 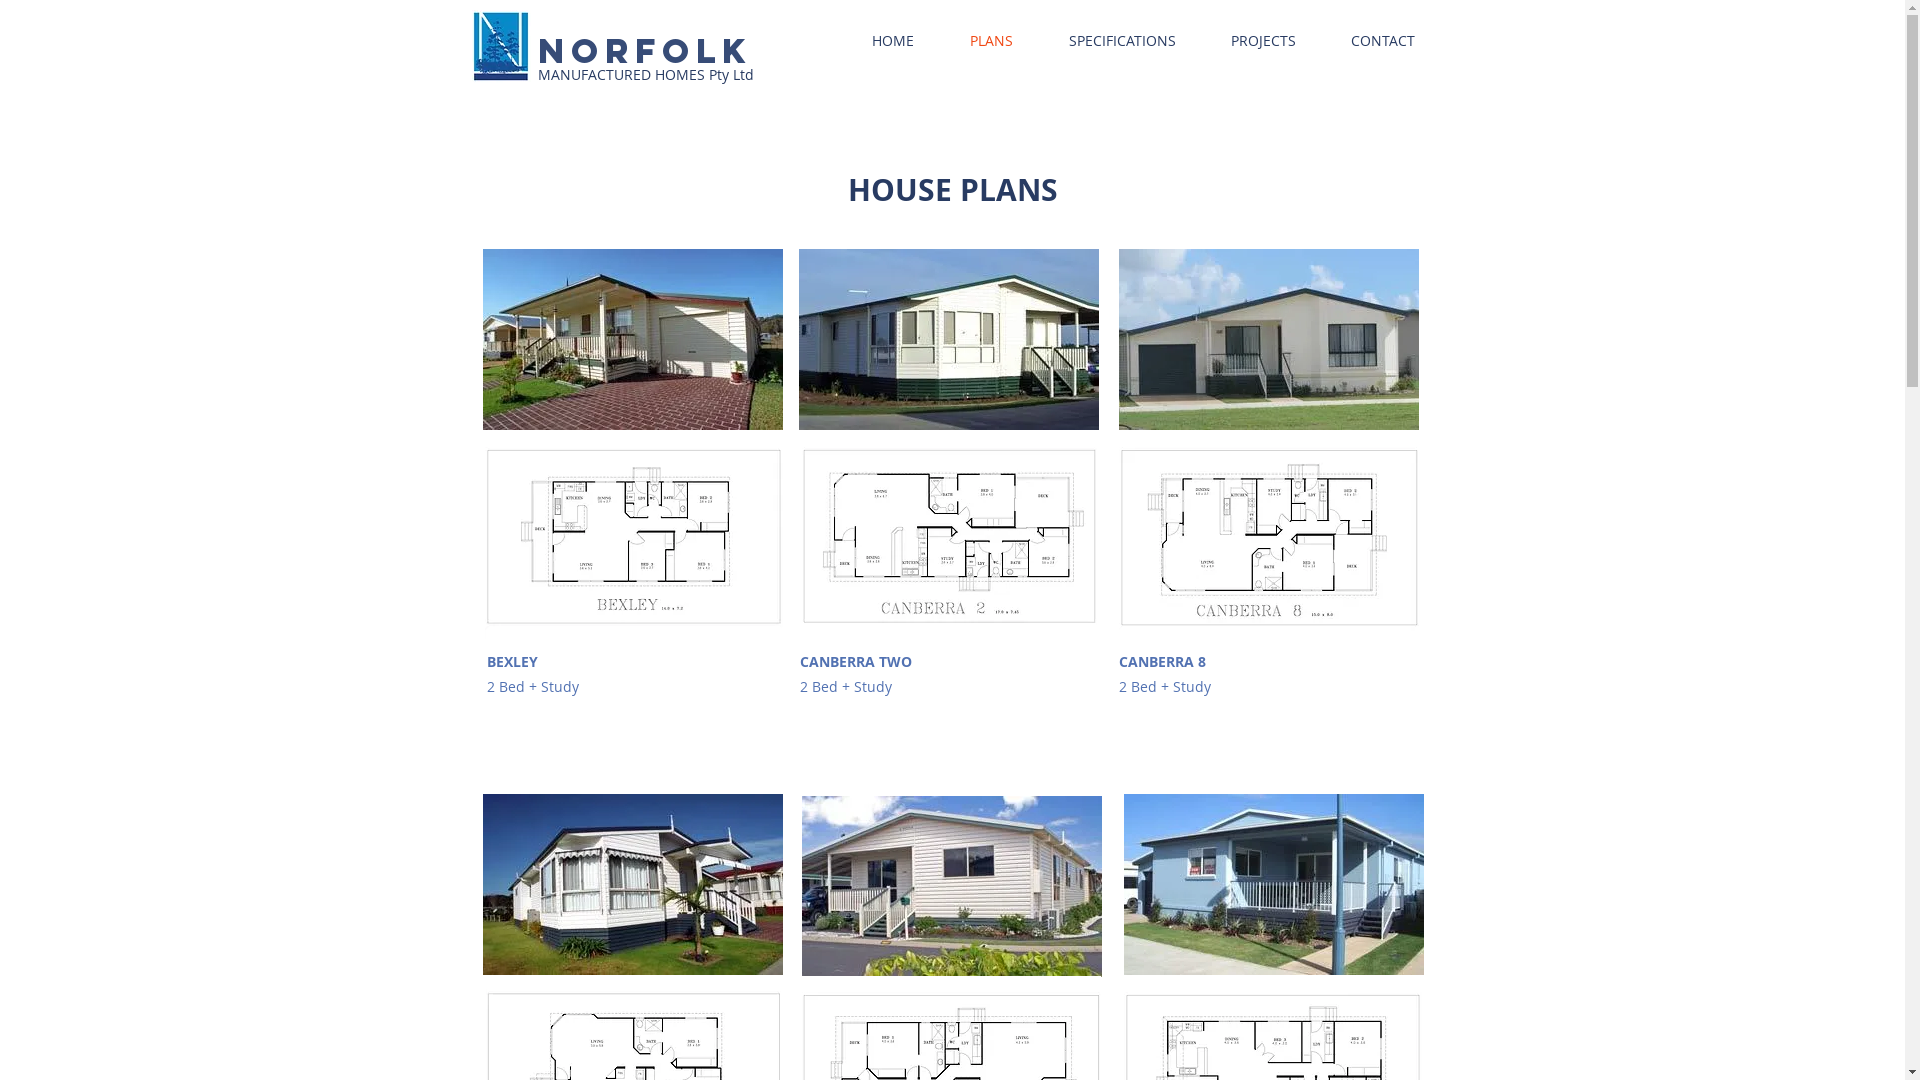 What do you see at coordinates (992, 41) in the screenshot?
I see `PLANS` at bounding box center [992, 41].